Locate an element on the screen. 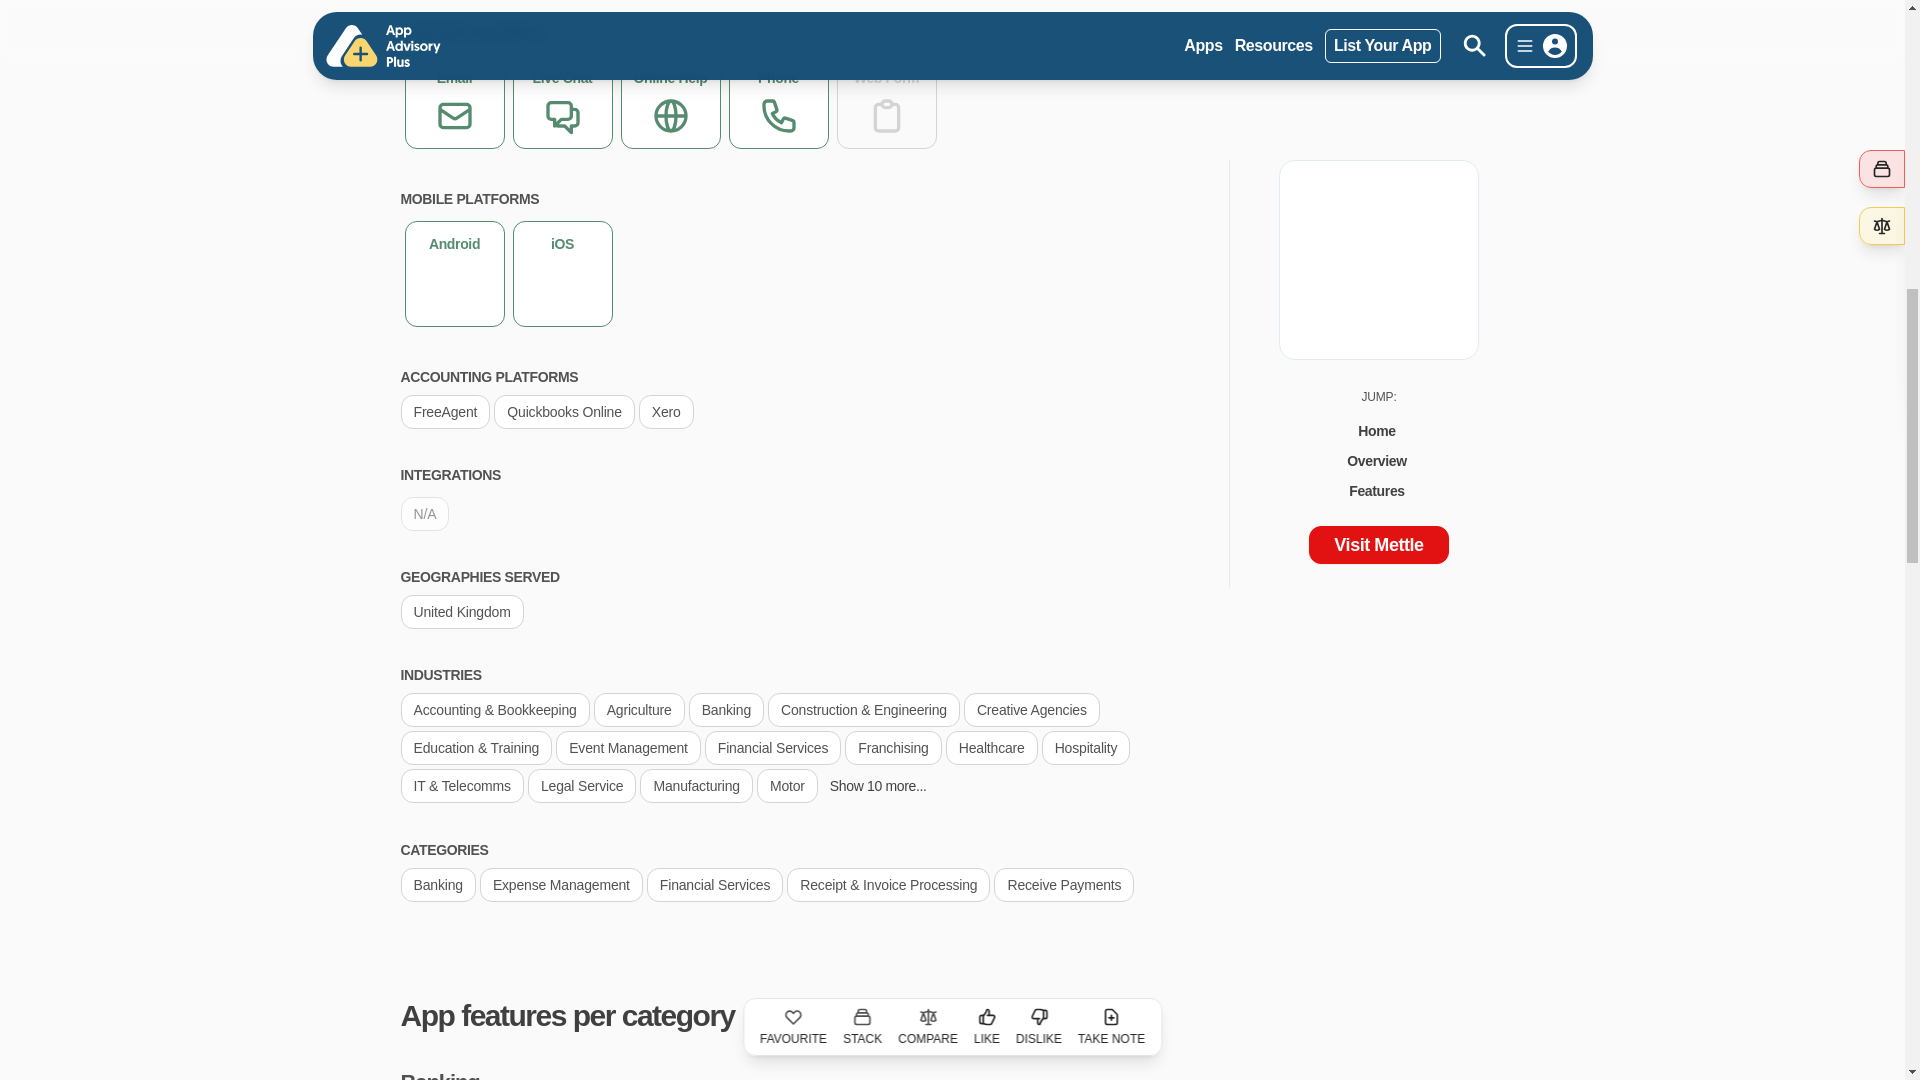 The image size is (1920, 1080). Healthcare is located at coordinates (992, 747).